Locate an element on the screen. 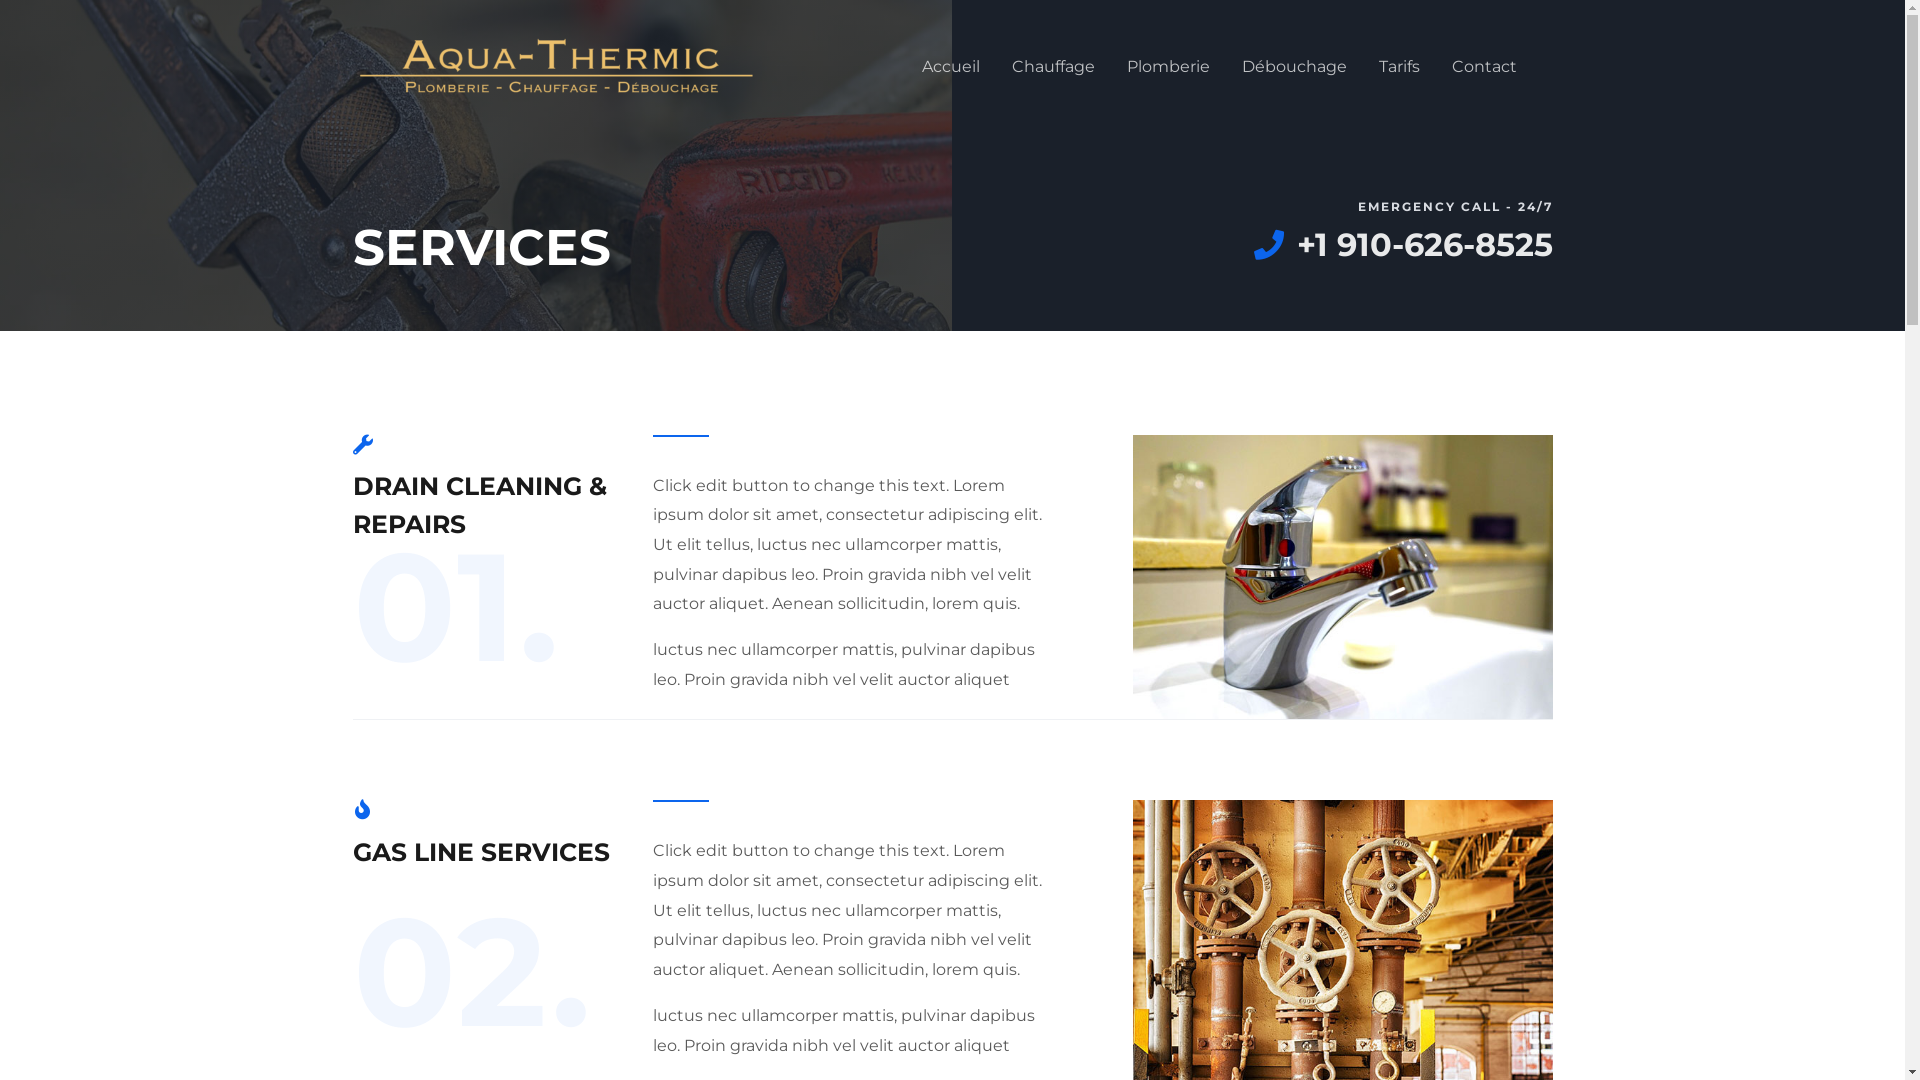 The height and width of the screenshot is (1080, 1920). Chauffage is located at coordinates (1054, 67).